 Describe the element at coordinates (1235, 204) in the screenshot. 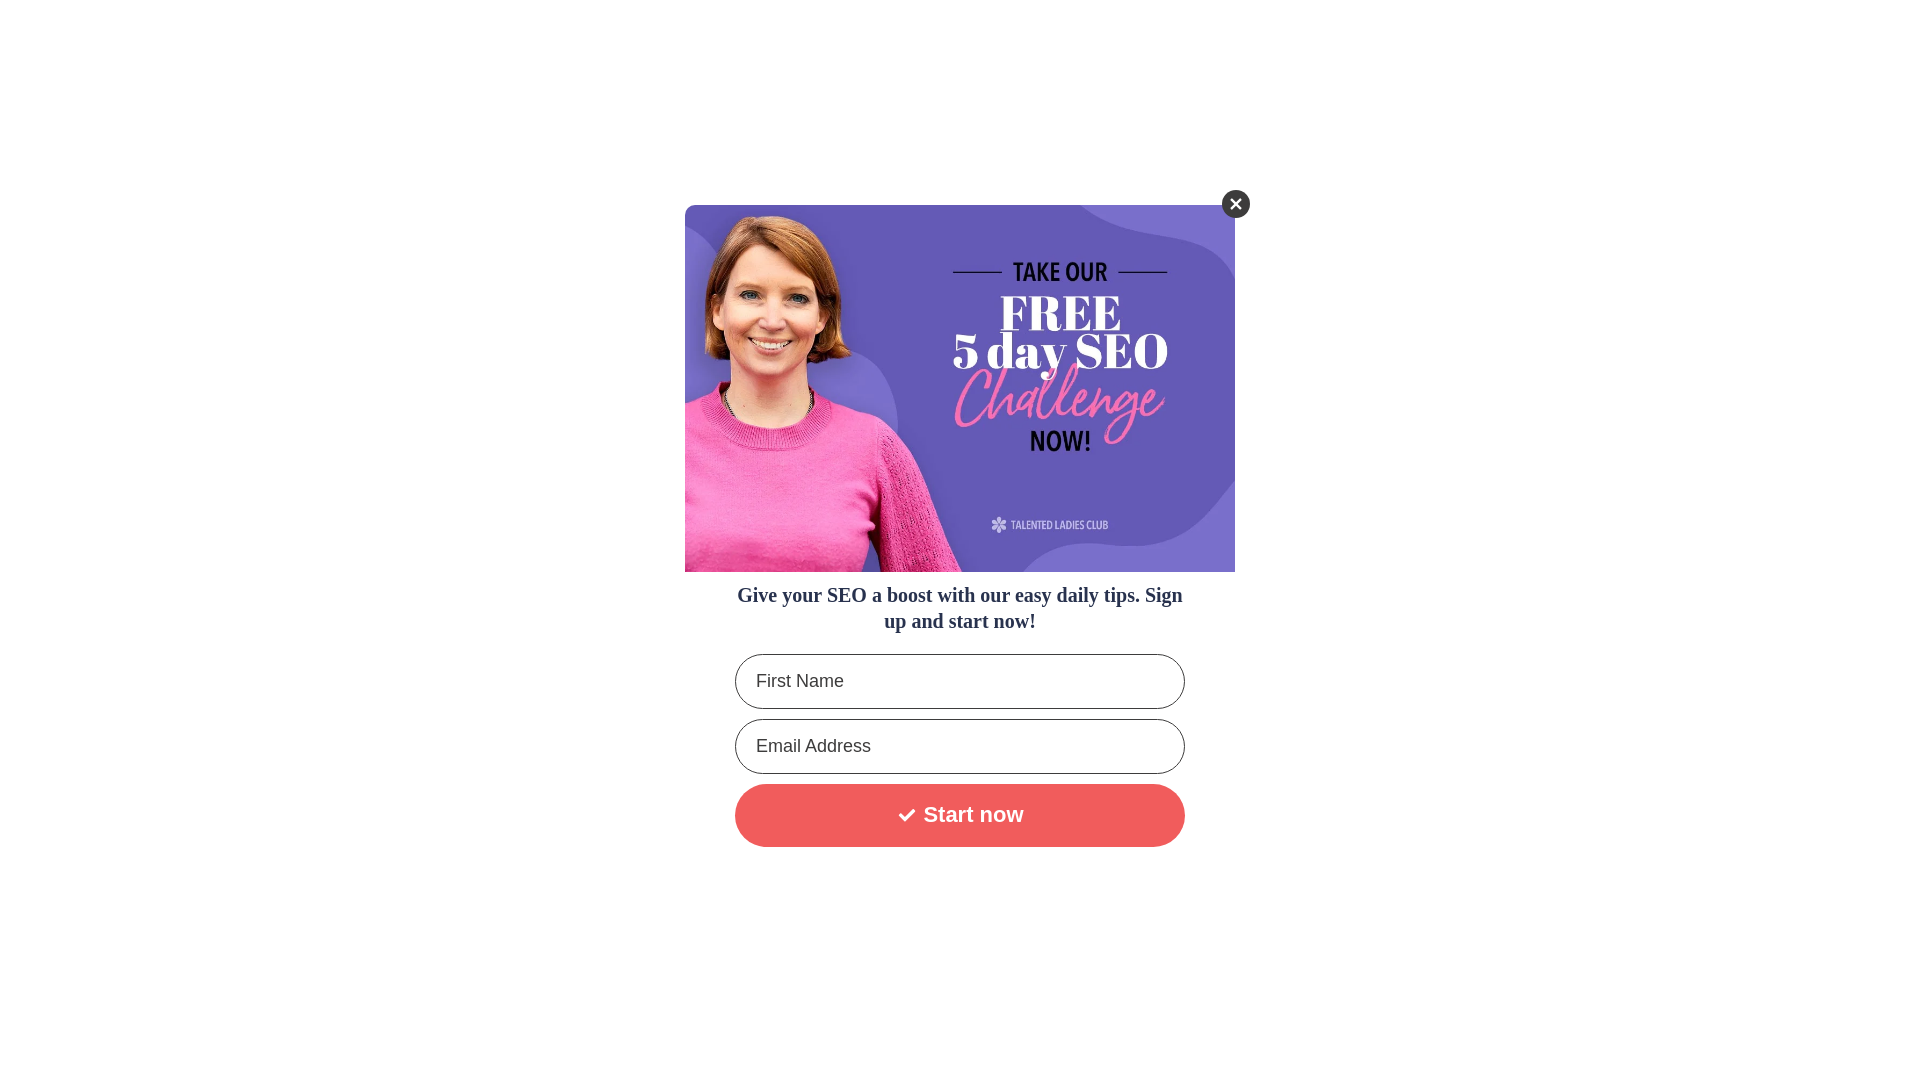

I see `Close` at that location.